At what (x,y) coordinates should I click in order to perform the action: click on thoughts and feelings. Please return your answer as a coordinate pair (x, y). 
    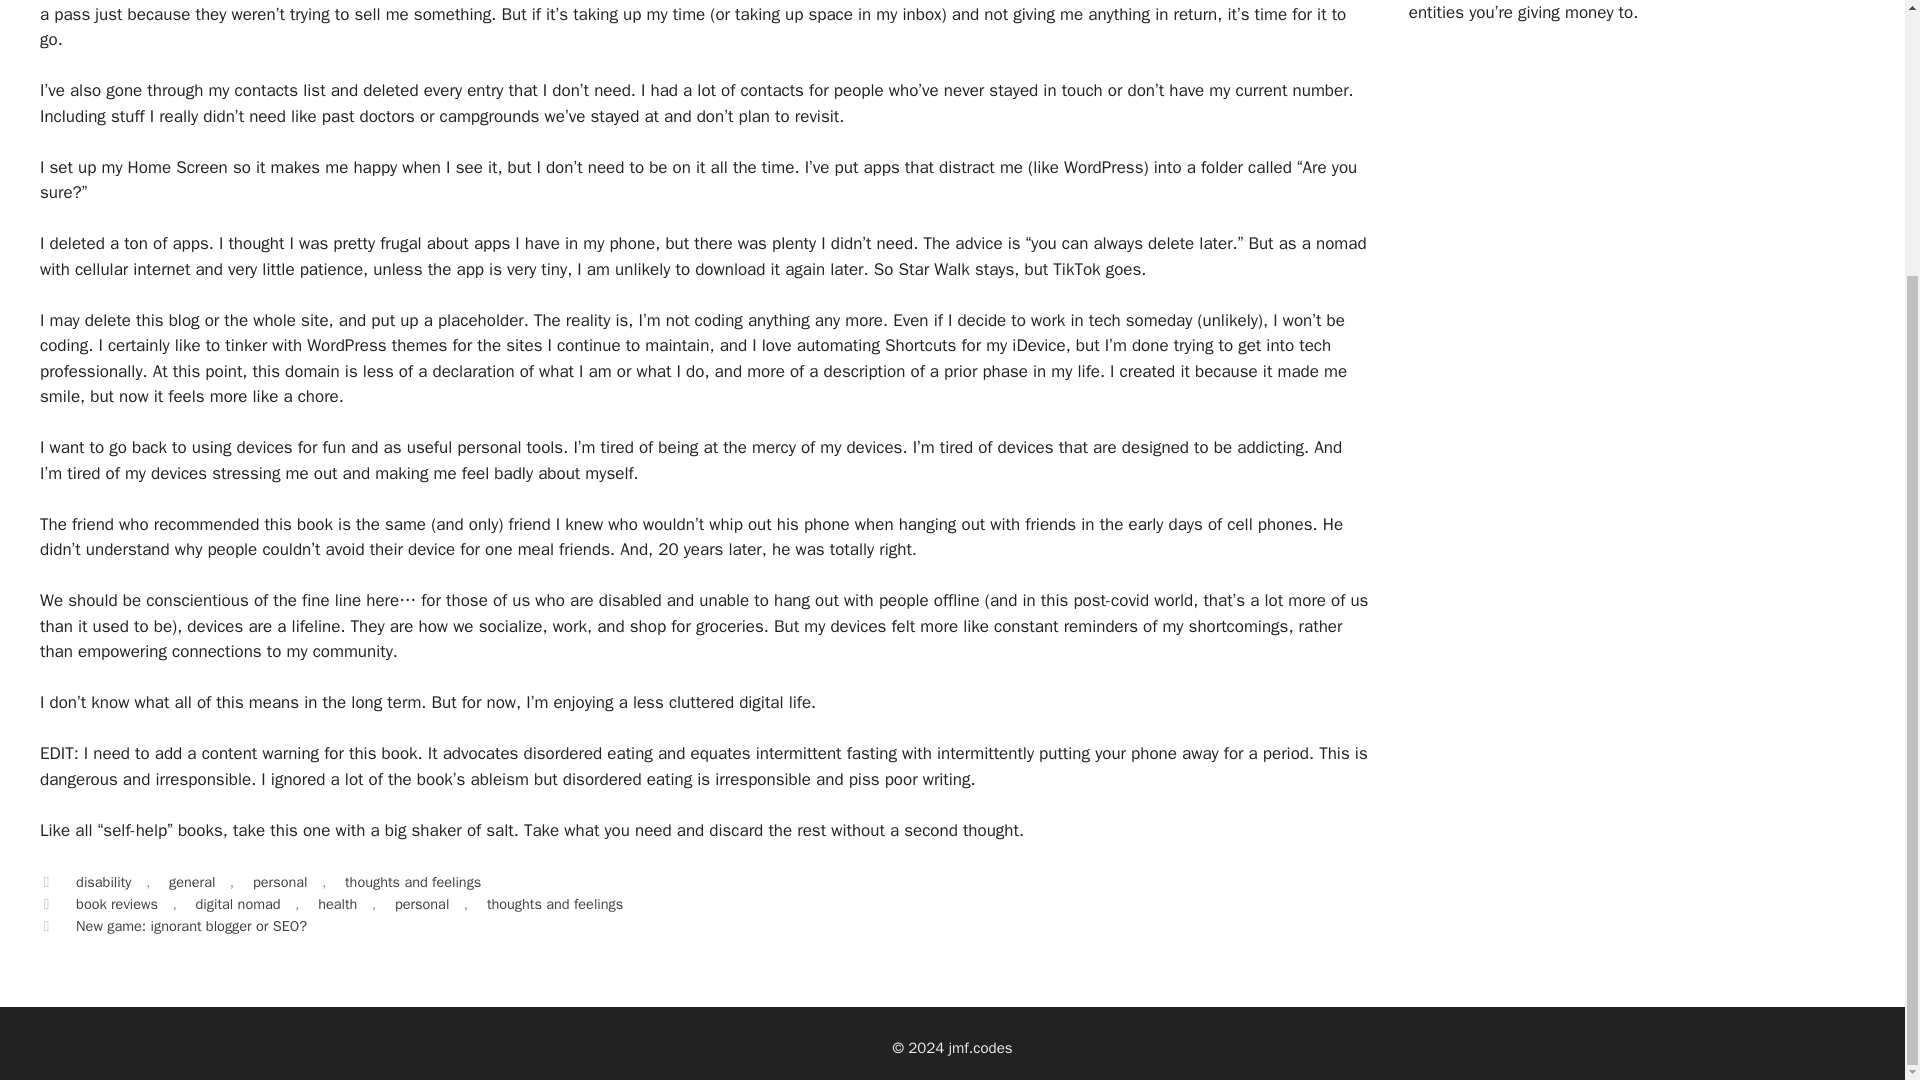
    Looking at the image, I should click on (412, 882).